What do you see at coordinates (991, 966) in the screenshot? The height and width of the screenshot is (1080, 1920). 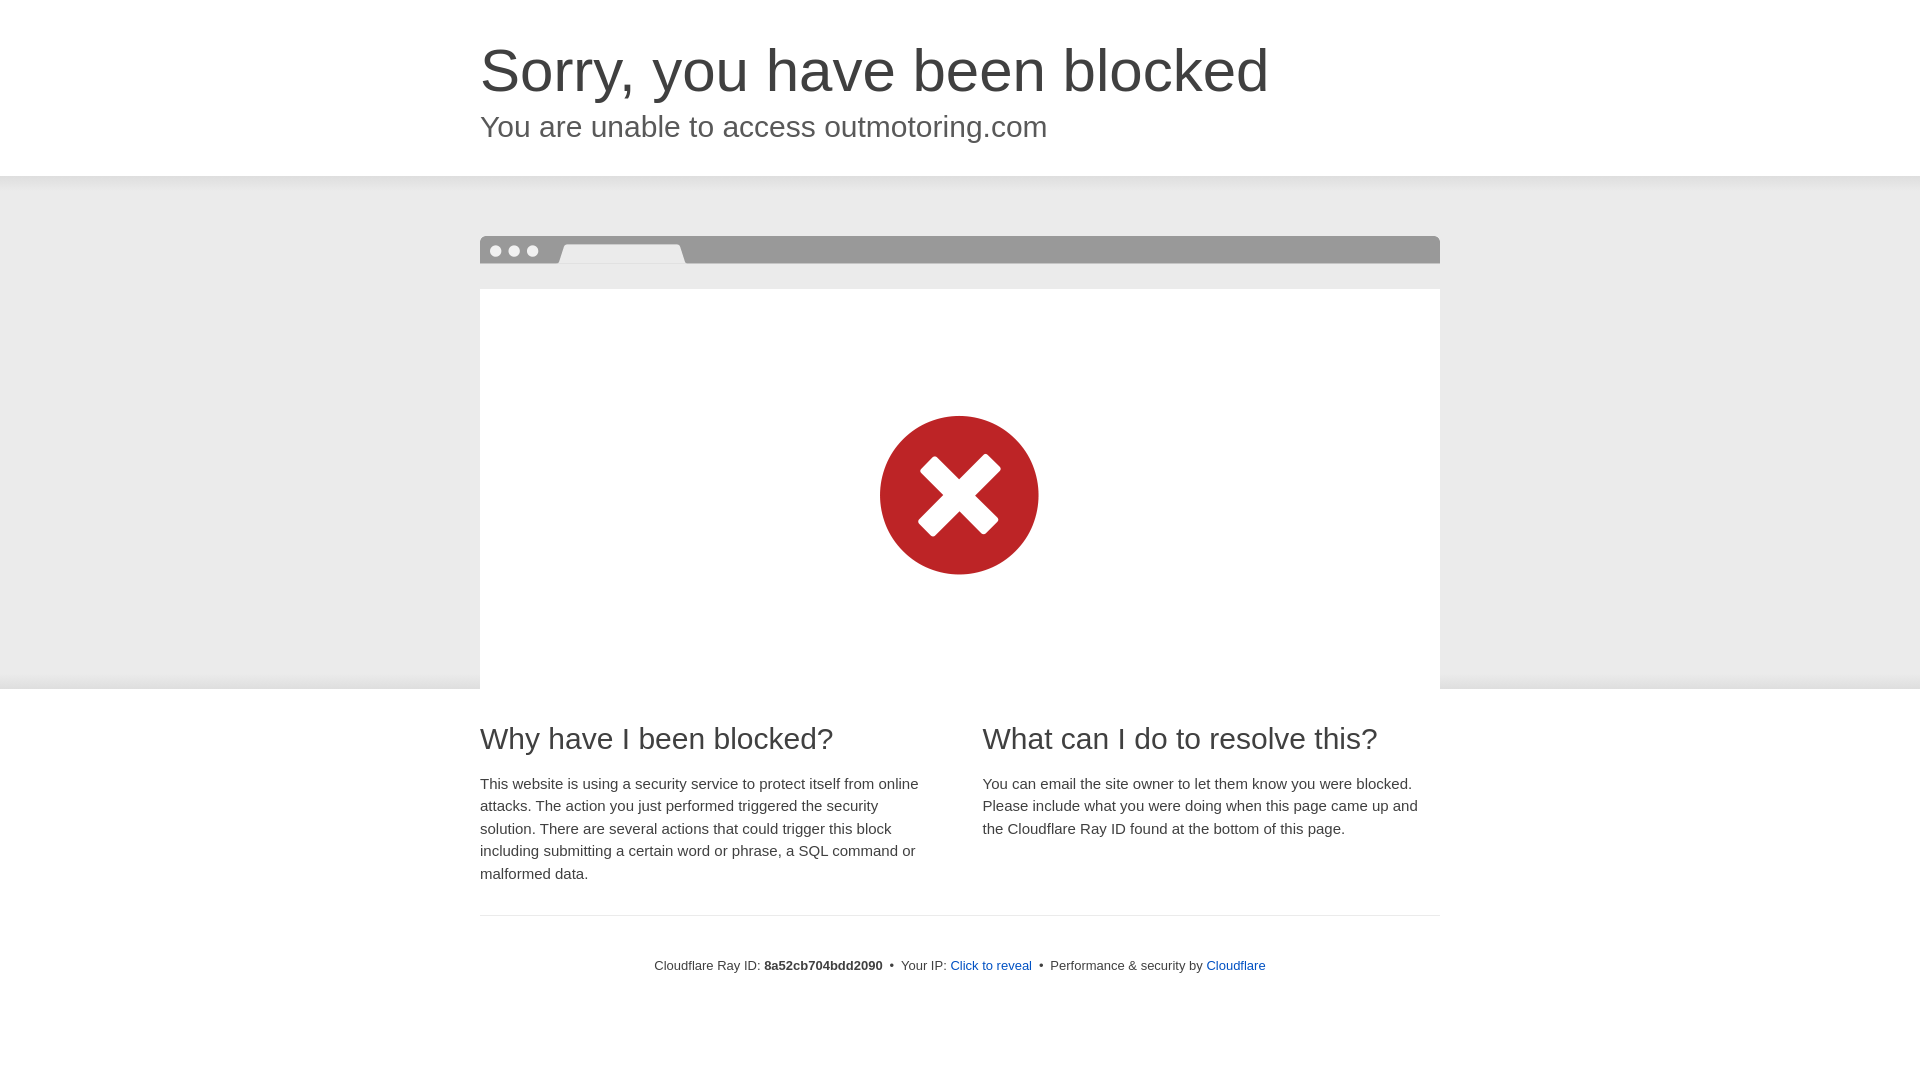 I see `Click to reveal` at bounding box center [991, 966].